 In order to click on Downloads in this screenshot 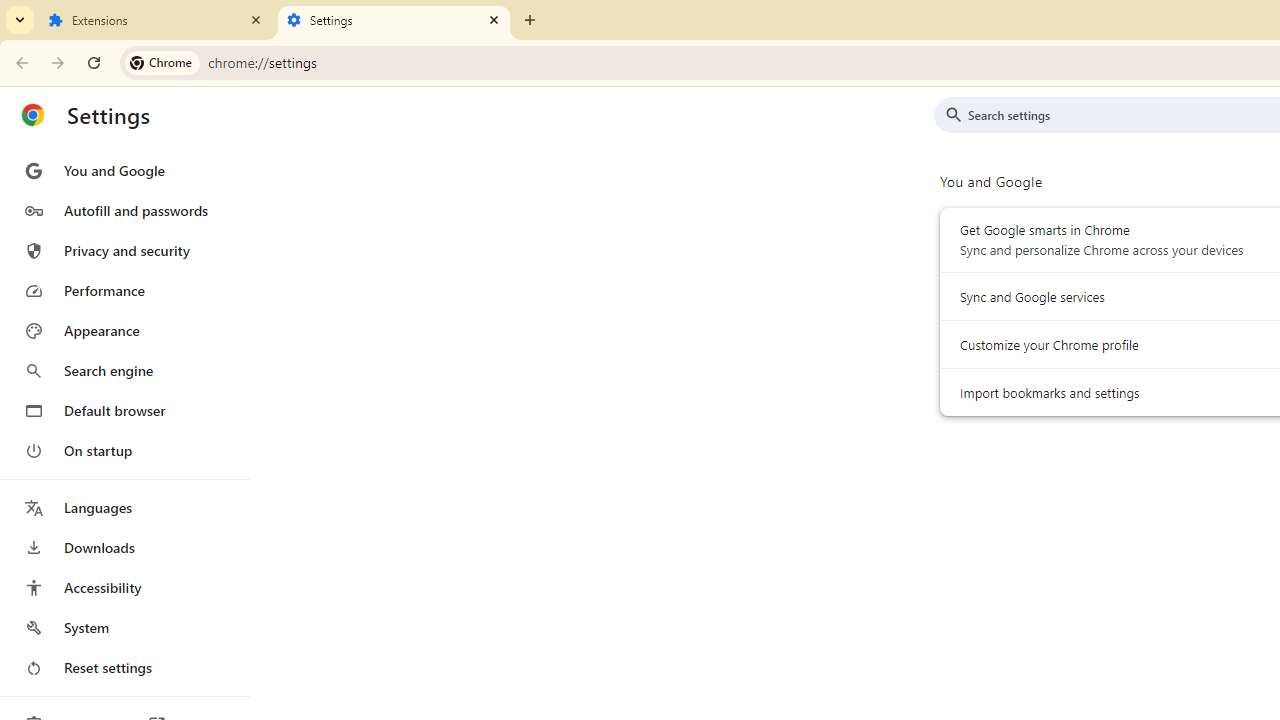, I will do `click(124, 548)`.